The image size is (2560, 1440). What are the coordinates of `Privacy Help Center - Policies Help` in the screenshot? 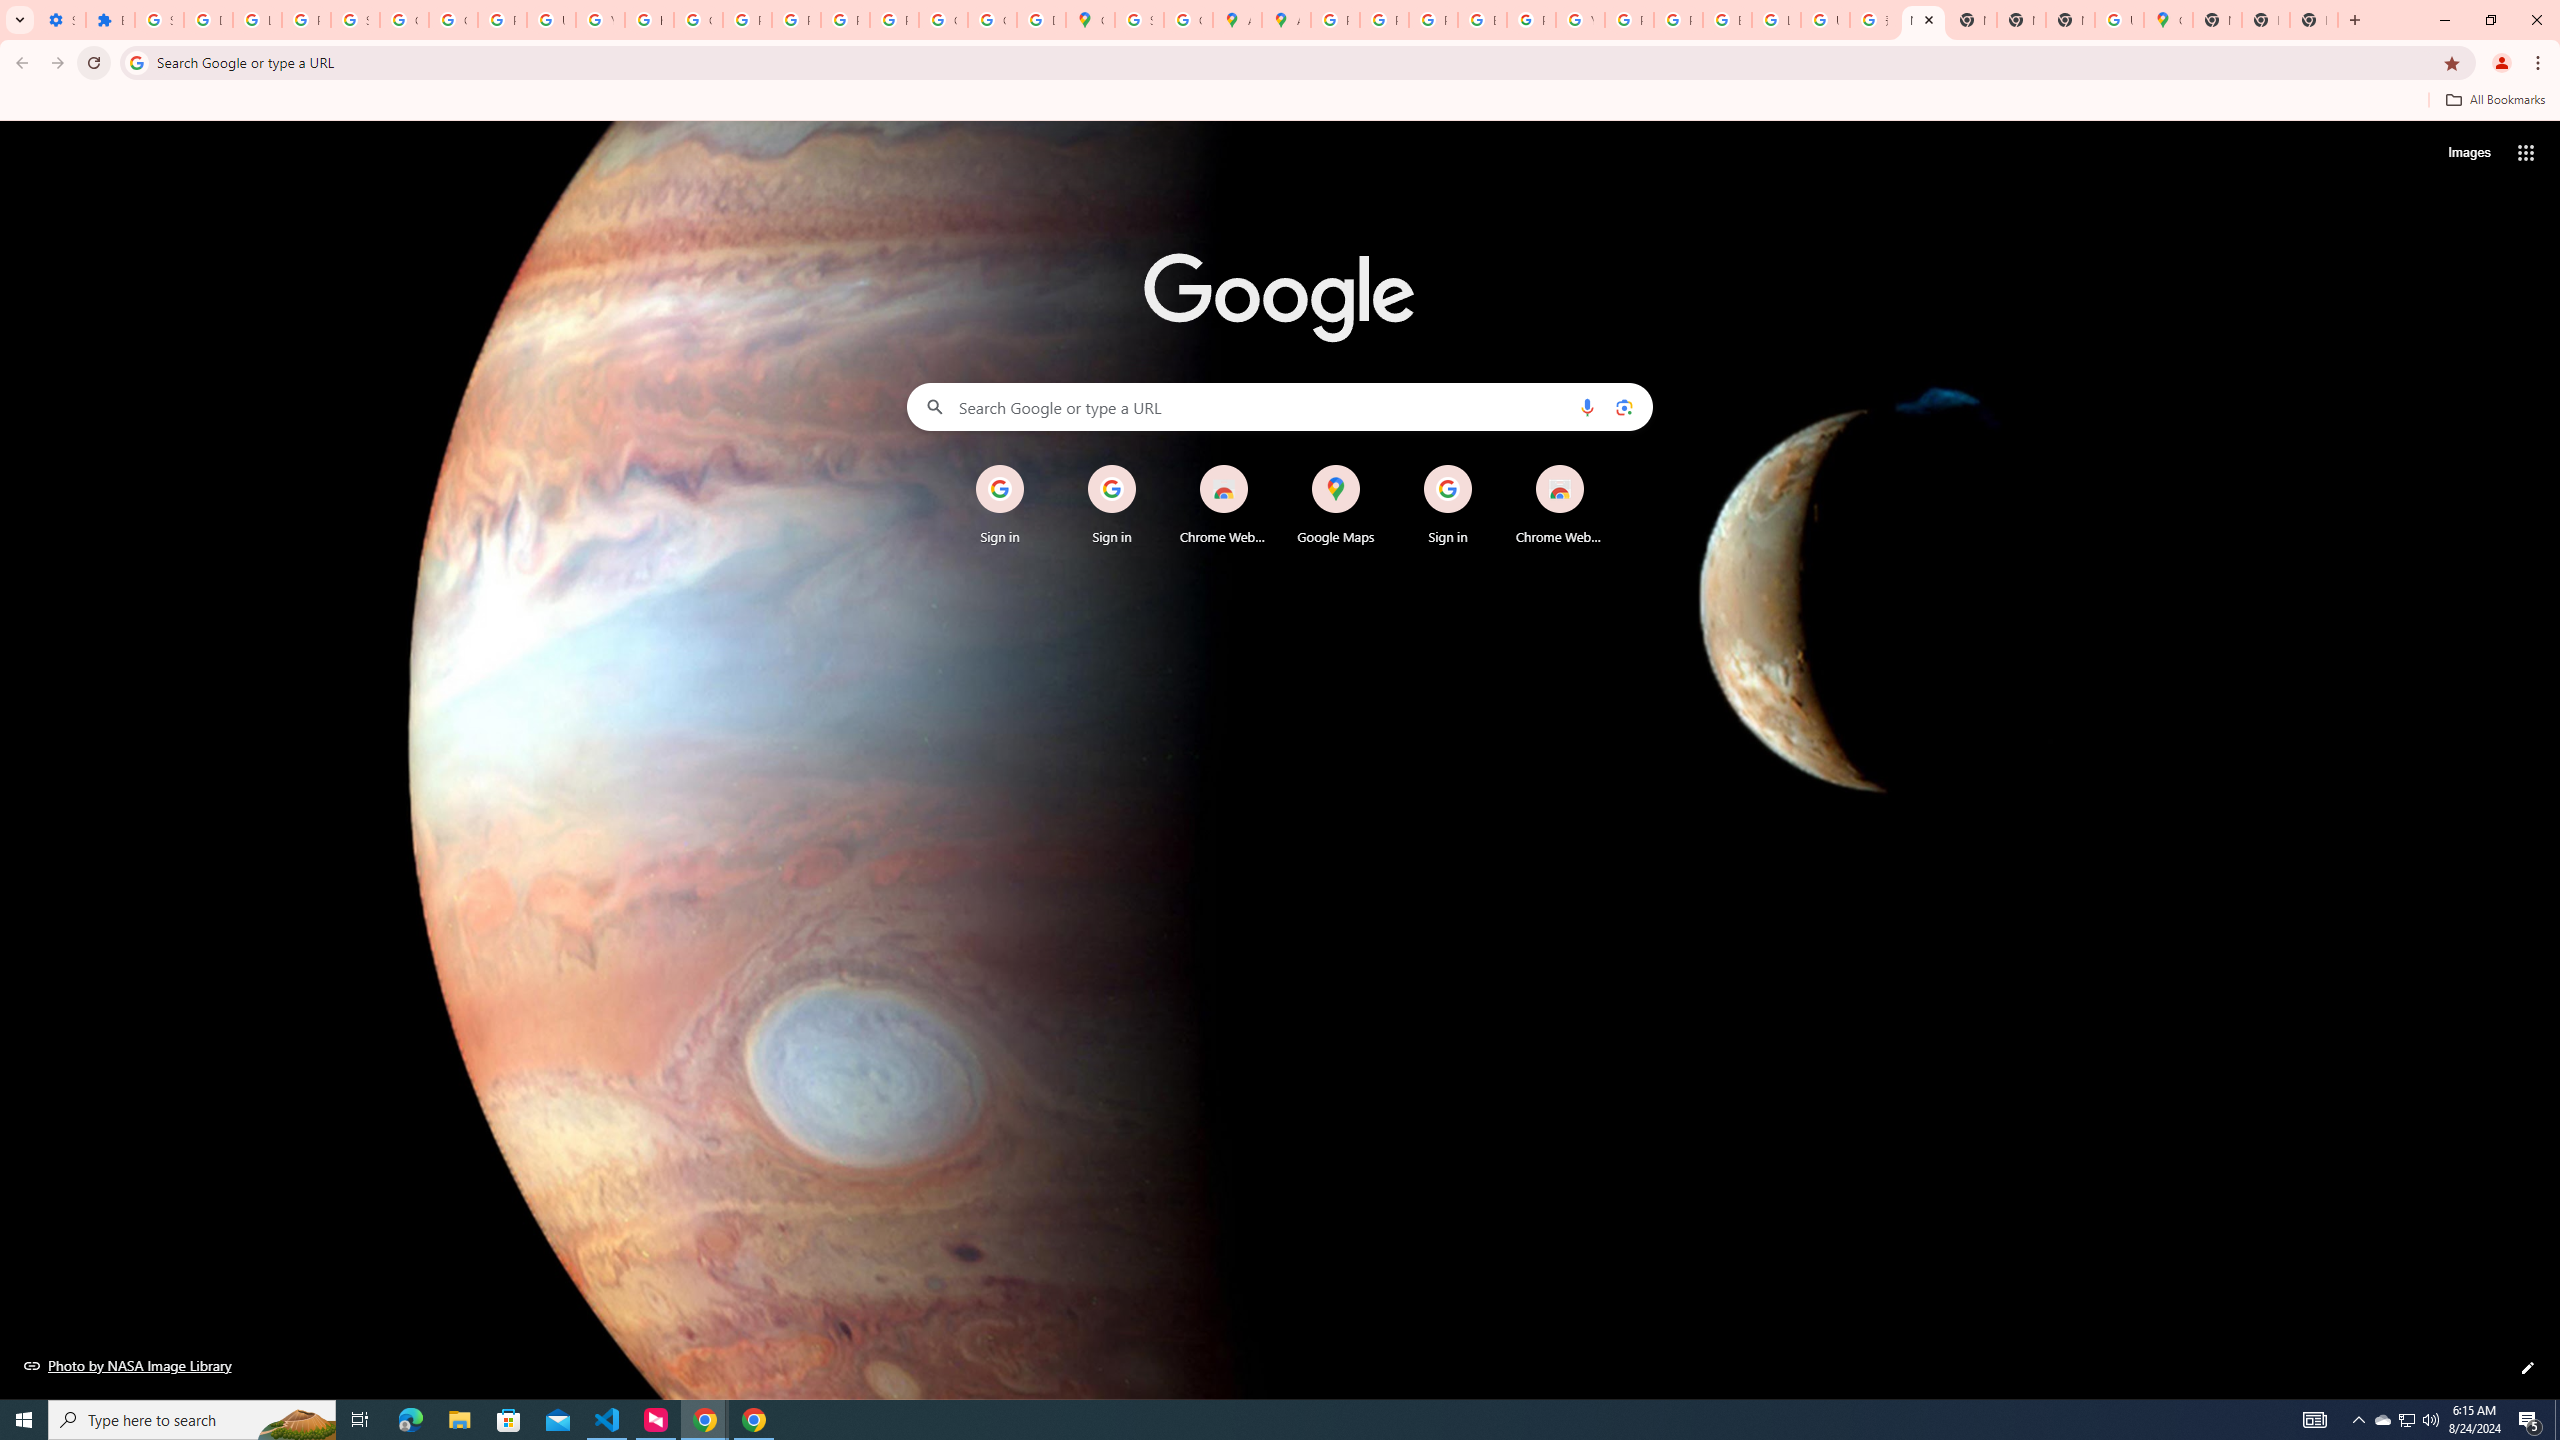 It's located at (1384, 20).